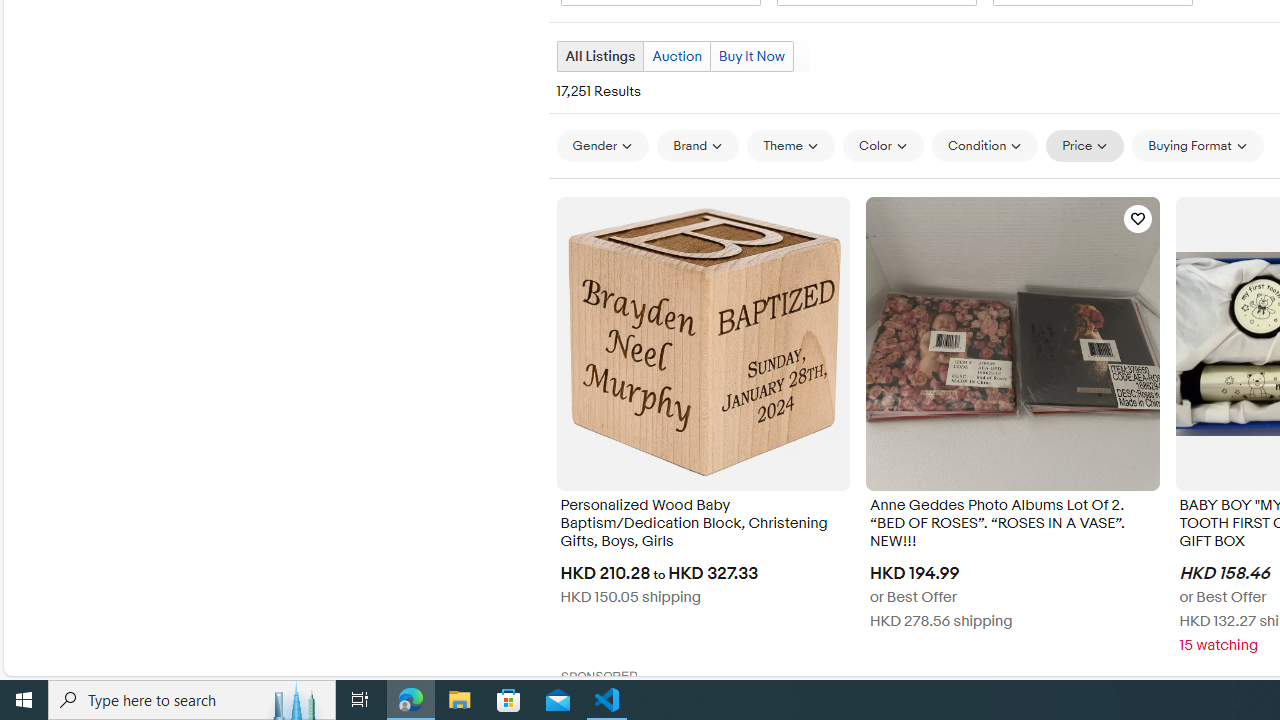 This screenshot has height=720, width=1280. I want to click on All Listings, so click(599, 56).